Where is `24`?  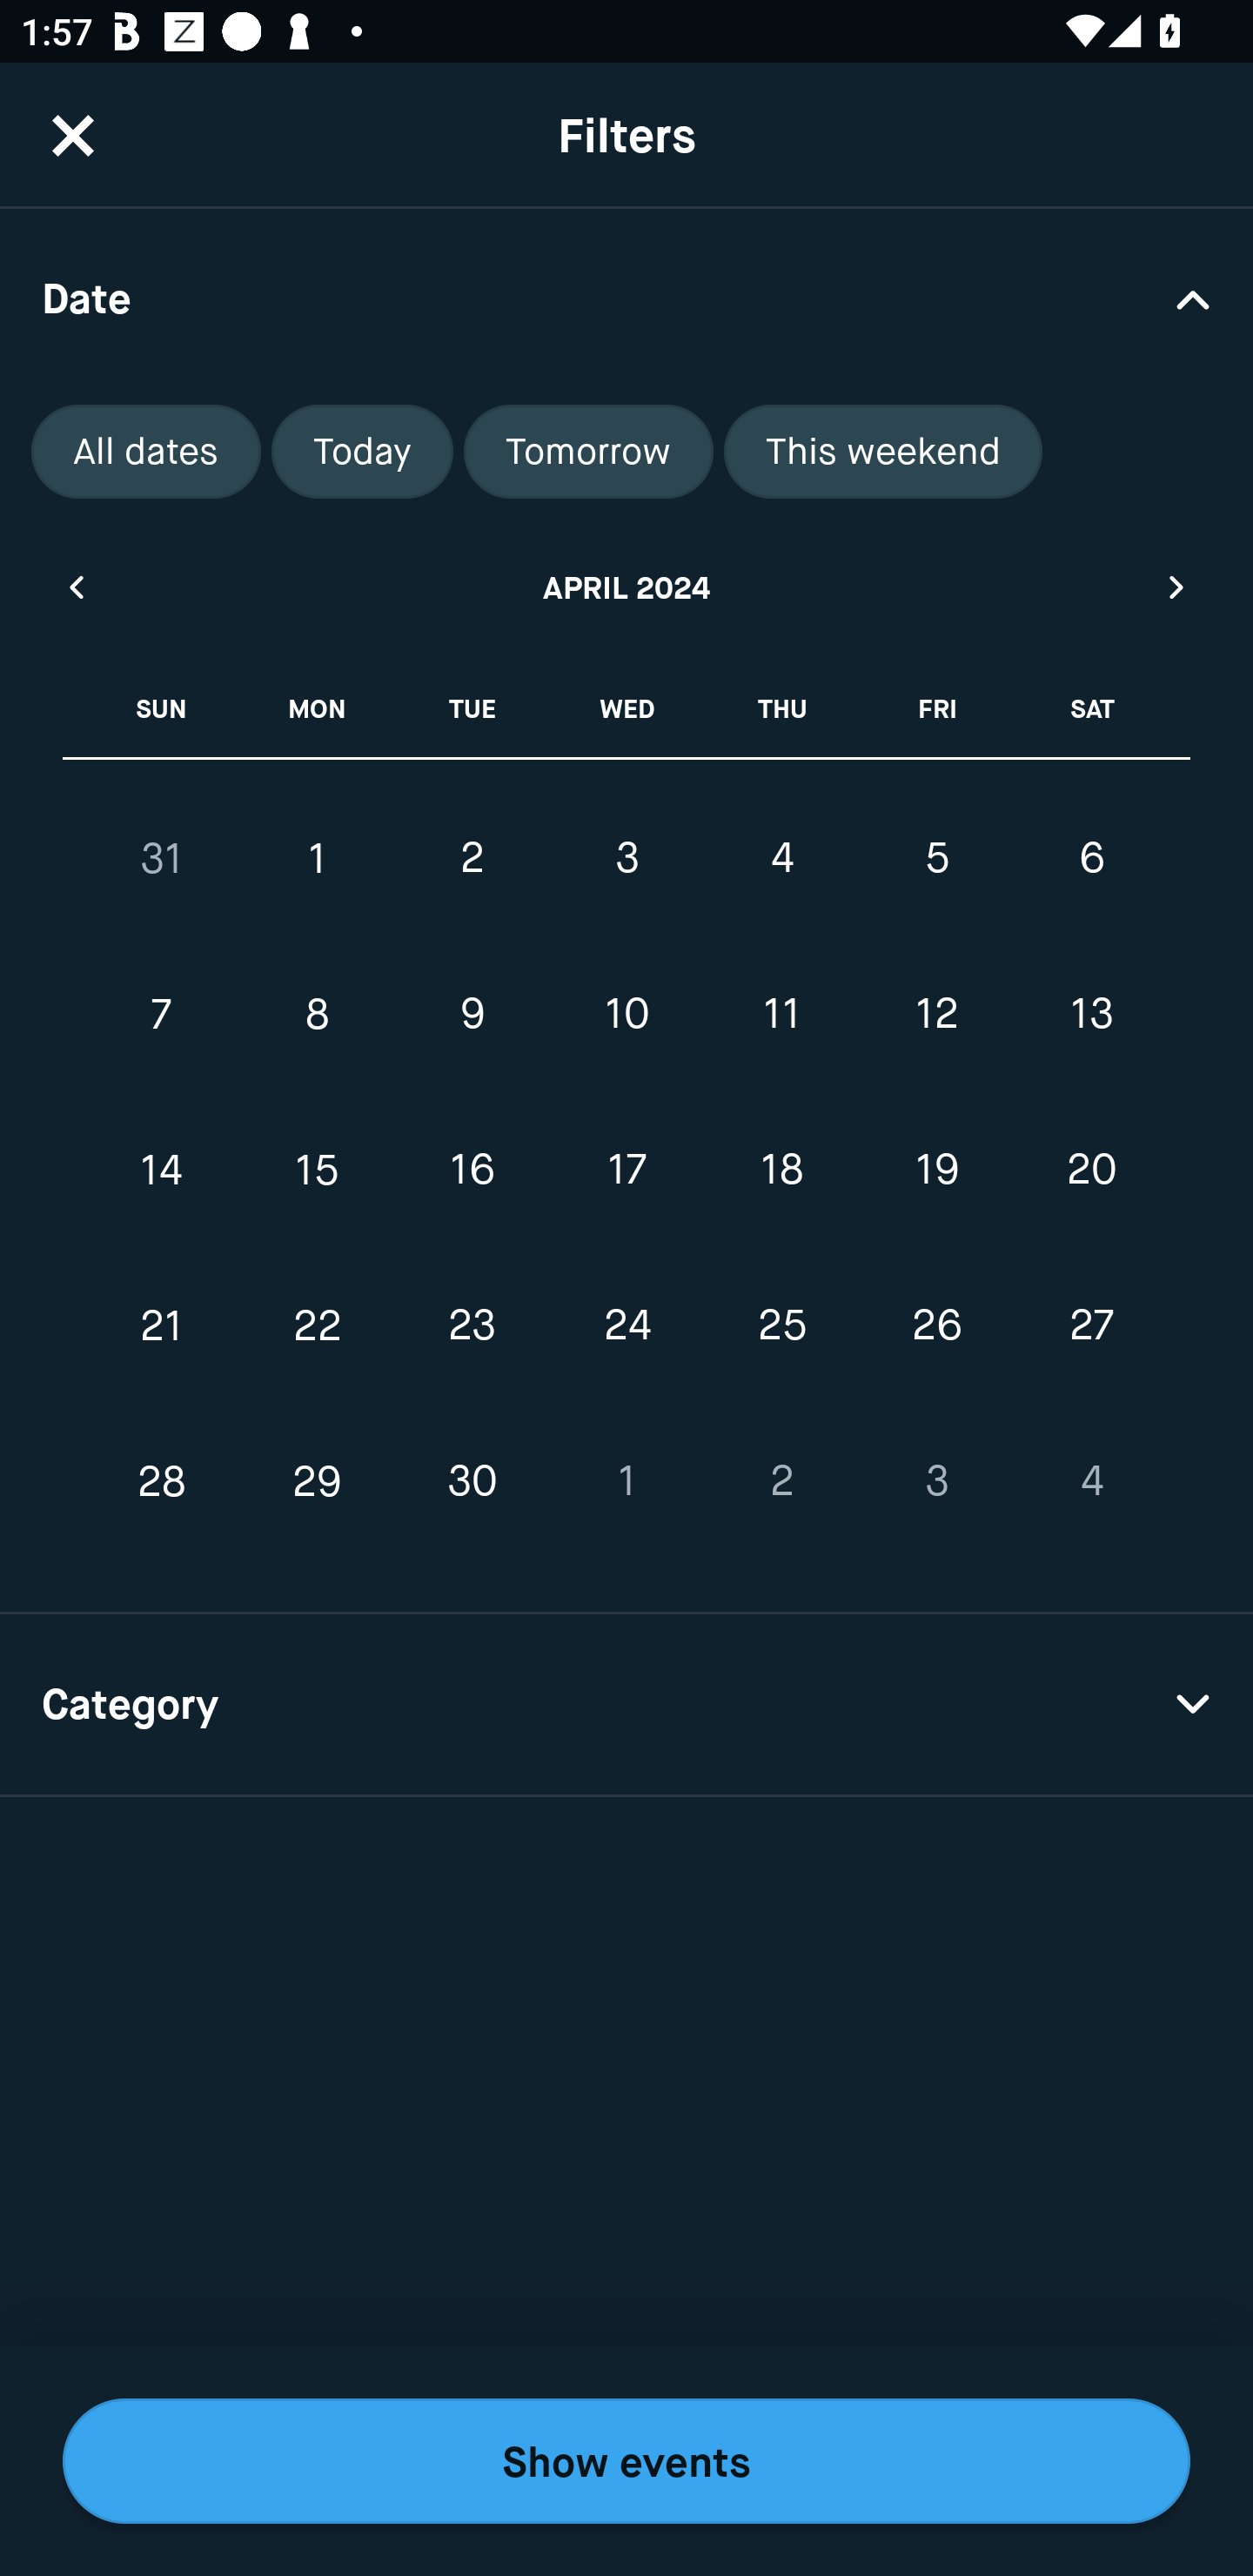
24 is located at coordinates (626, 1325).